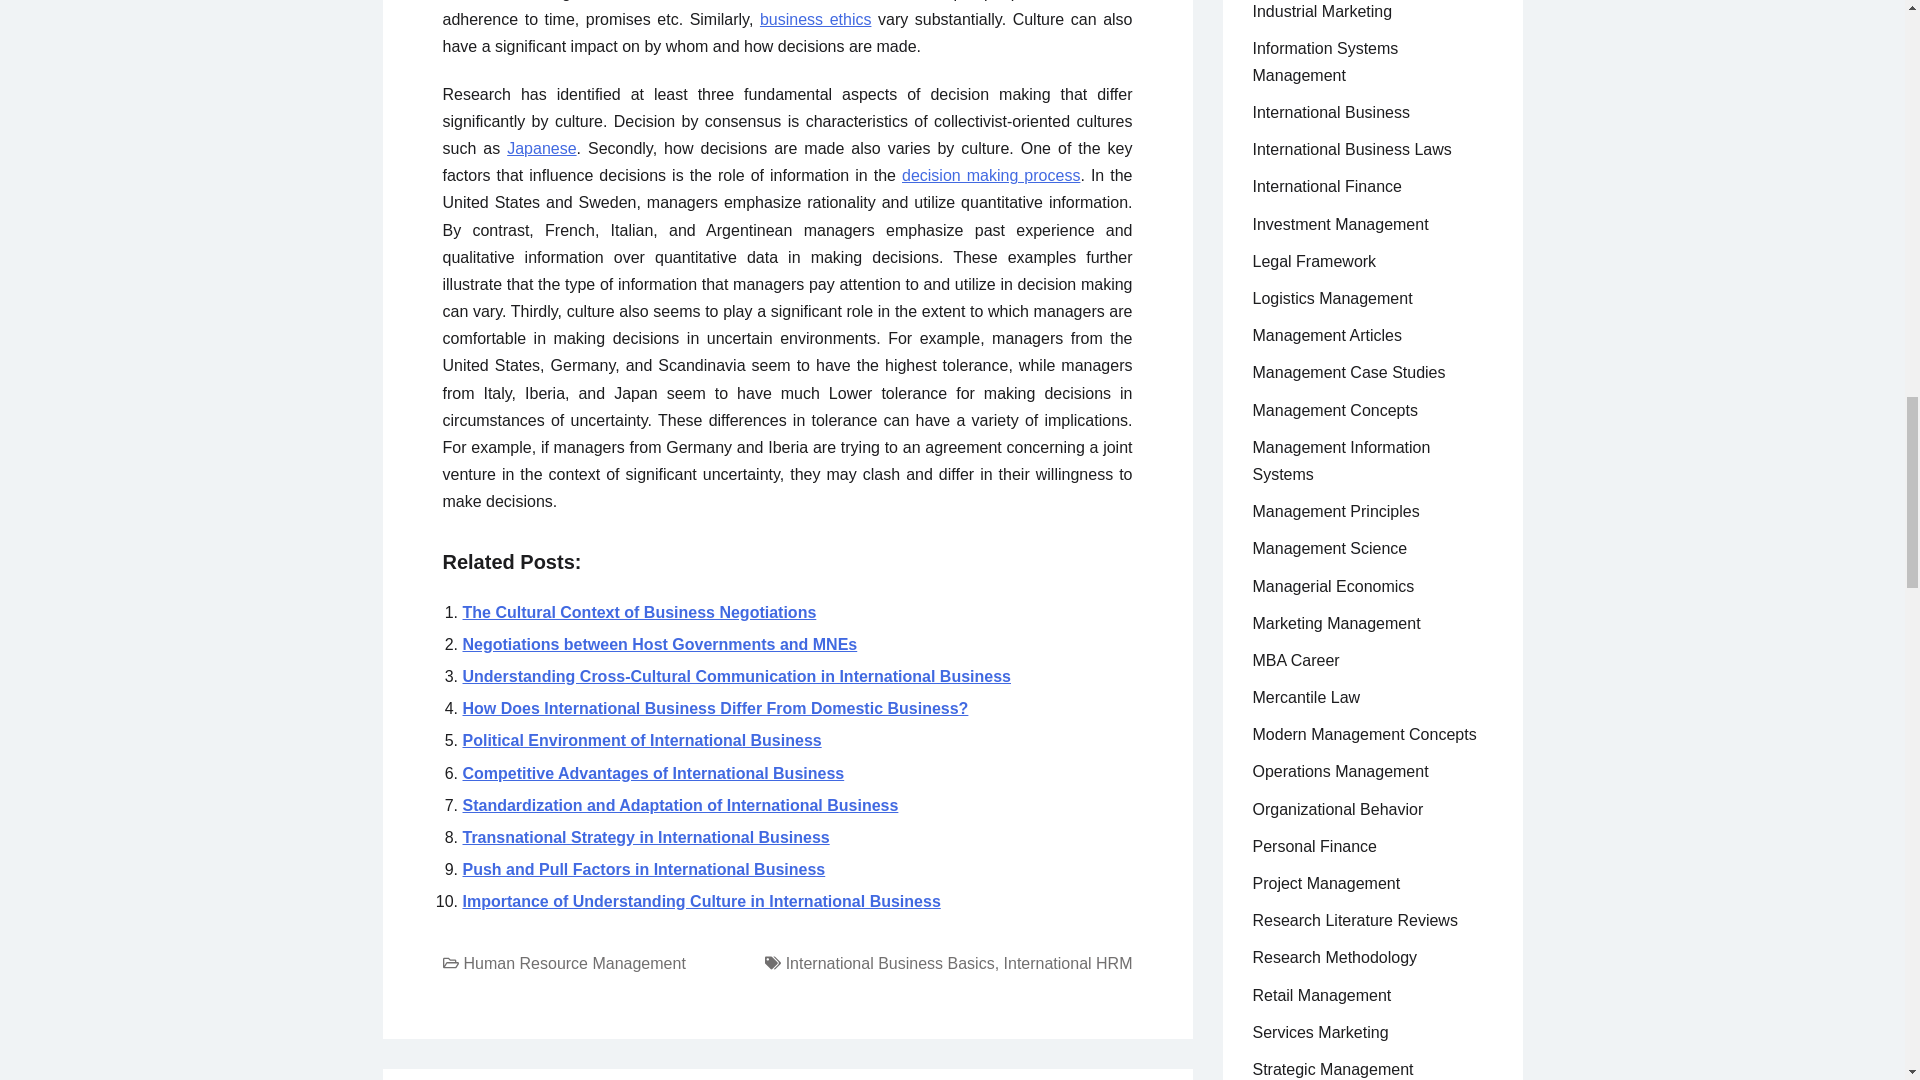 The image size is (1920, 1080). Describe the element at coordinates (642, 740) in the screenshot. I see `Political Environment of International Business` at that location.